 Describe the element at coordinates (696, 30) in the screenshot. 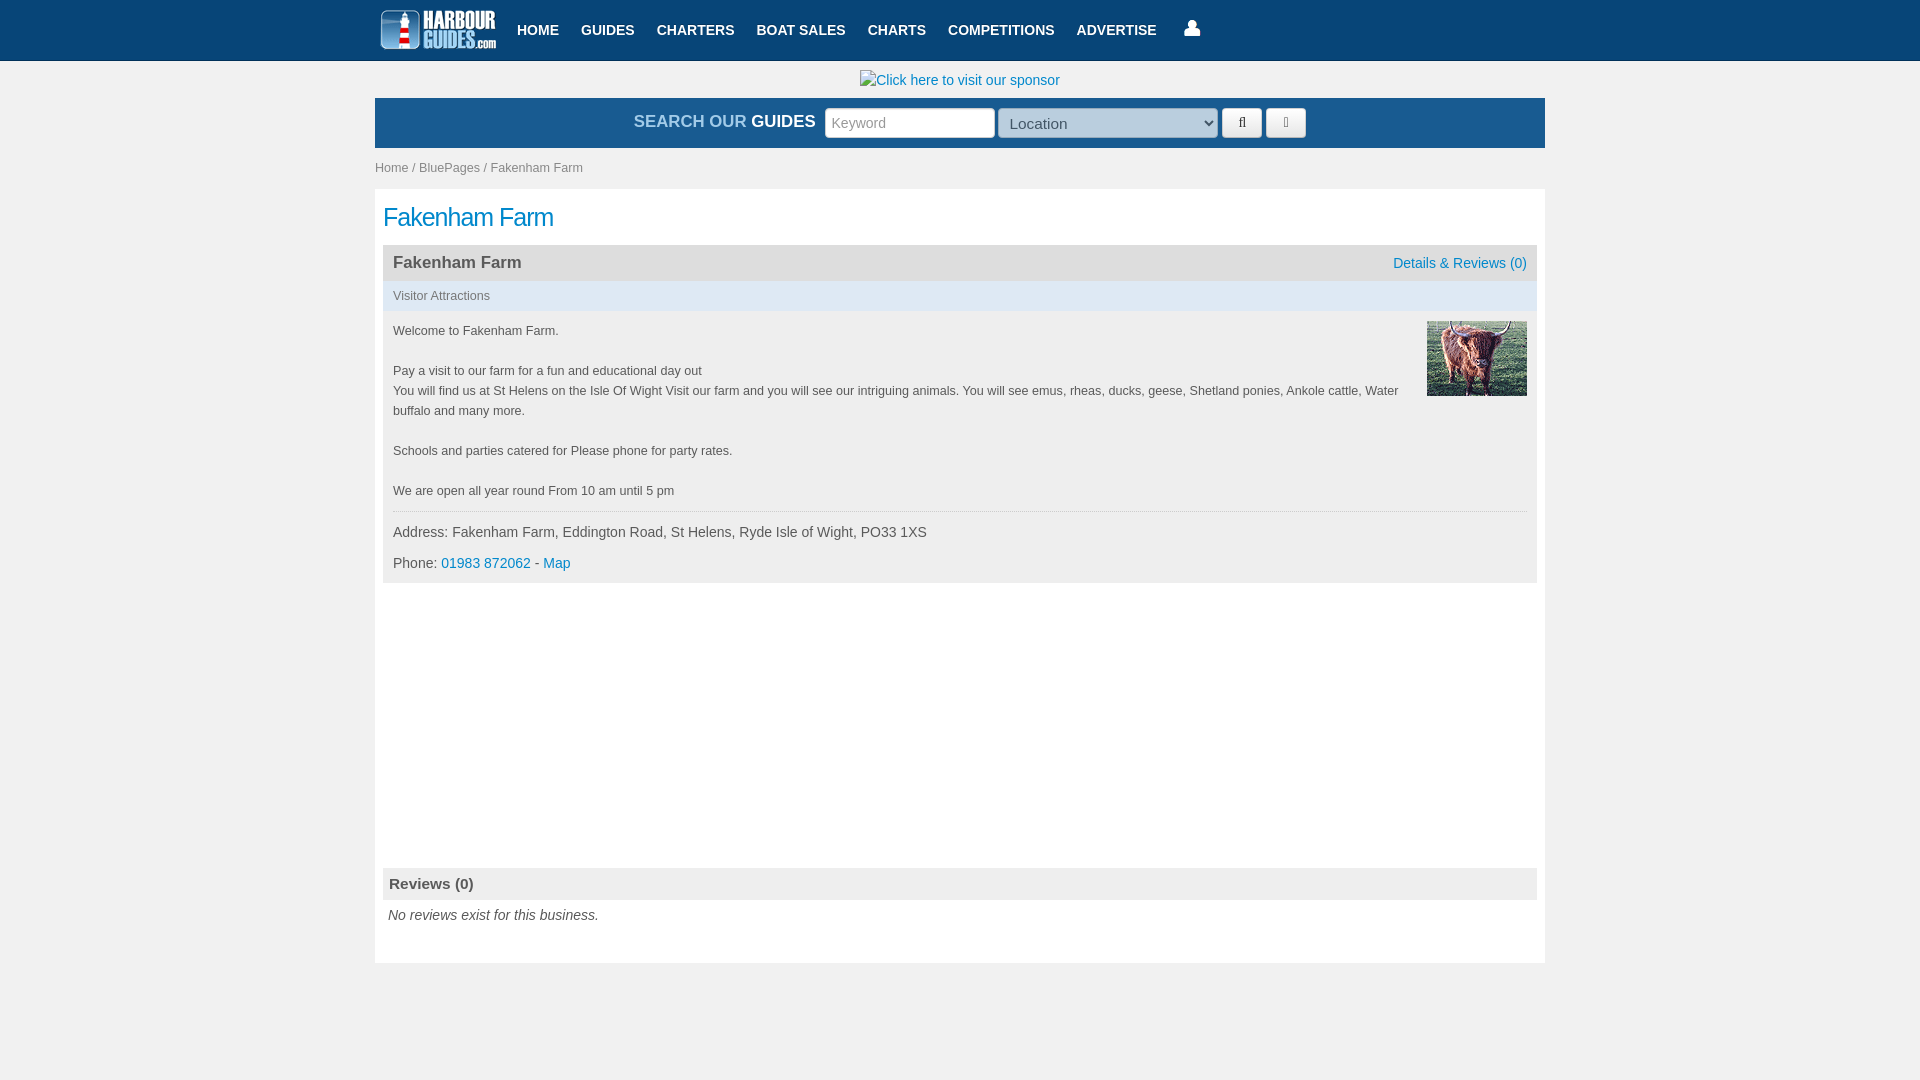

I see `CHARTERS` at that location.